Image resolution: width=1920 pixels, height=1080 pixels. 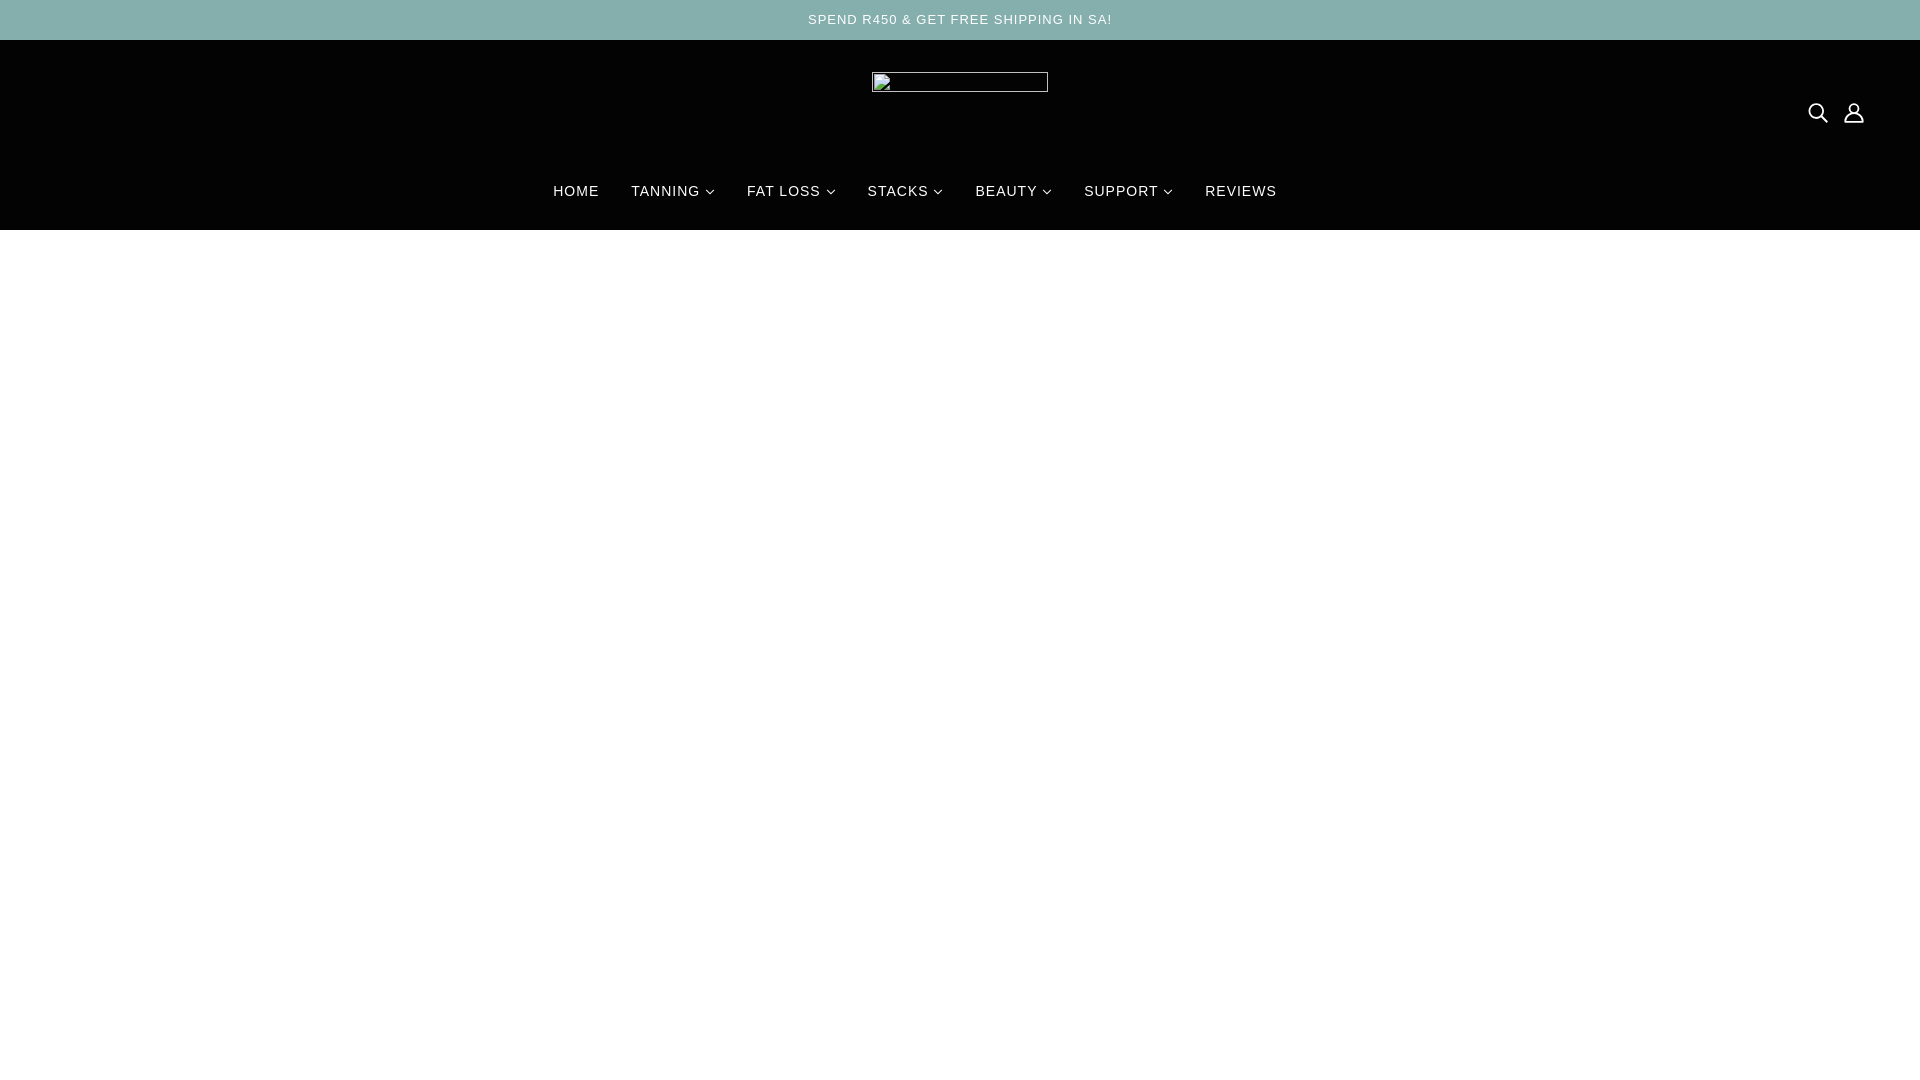 I want to click on HOME, so click(x=576, y=199).